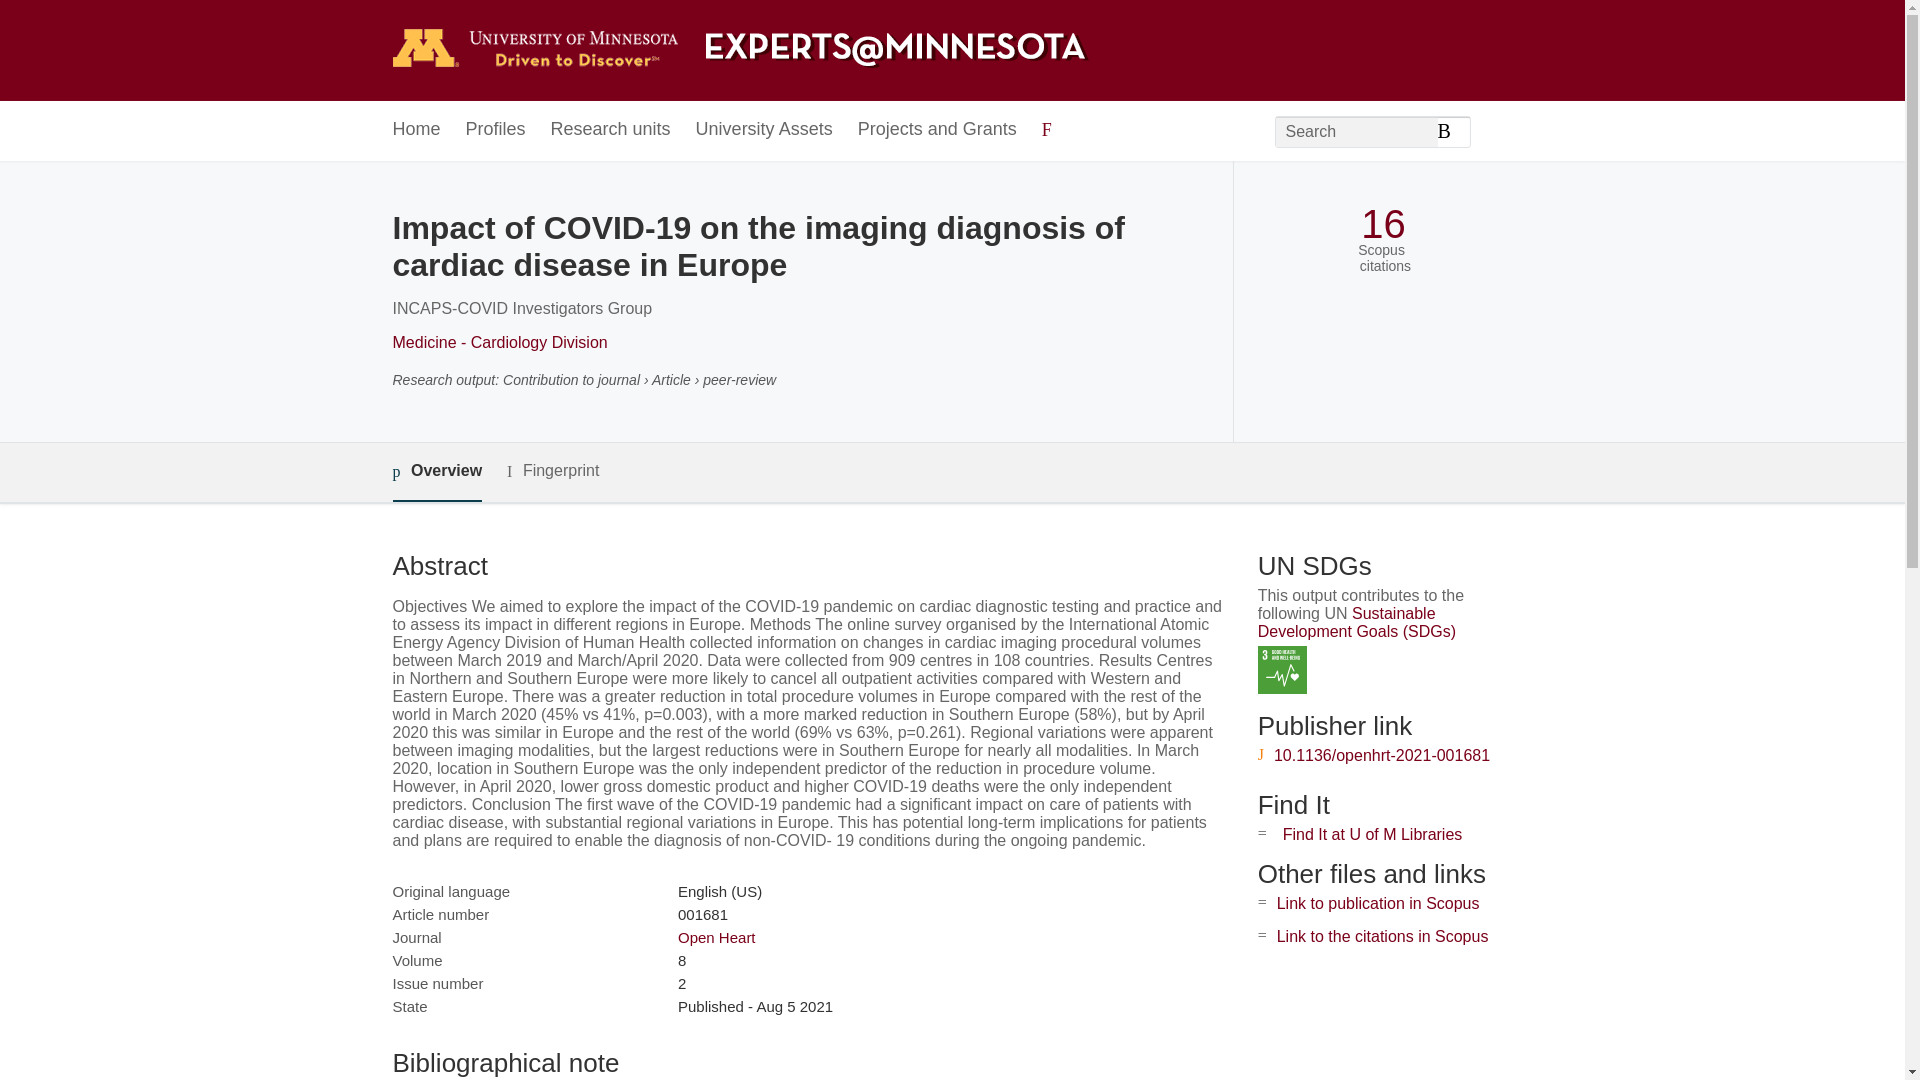 The width and height of the screenshot is (1920, 1080). What do you see at coordinates (716, 937) in the screenshot?
I see `Open Heart` at bounding box center [716, 937].